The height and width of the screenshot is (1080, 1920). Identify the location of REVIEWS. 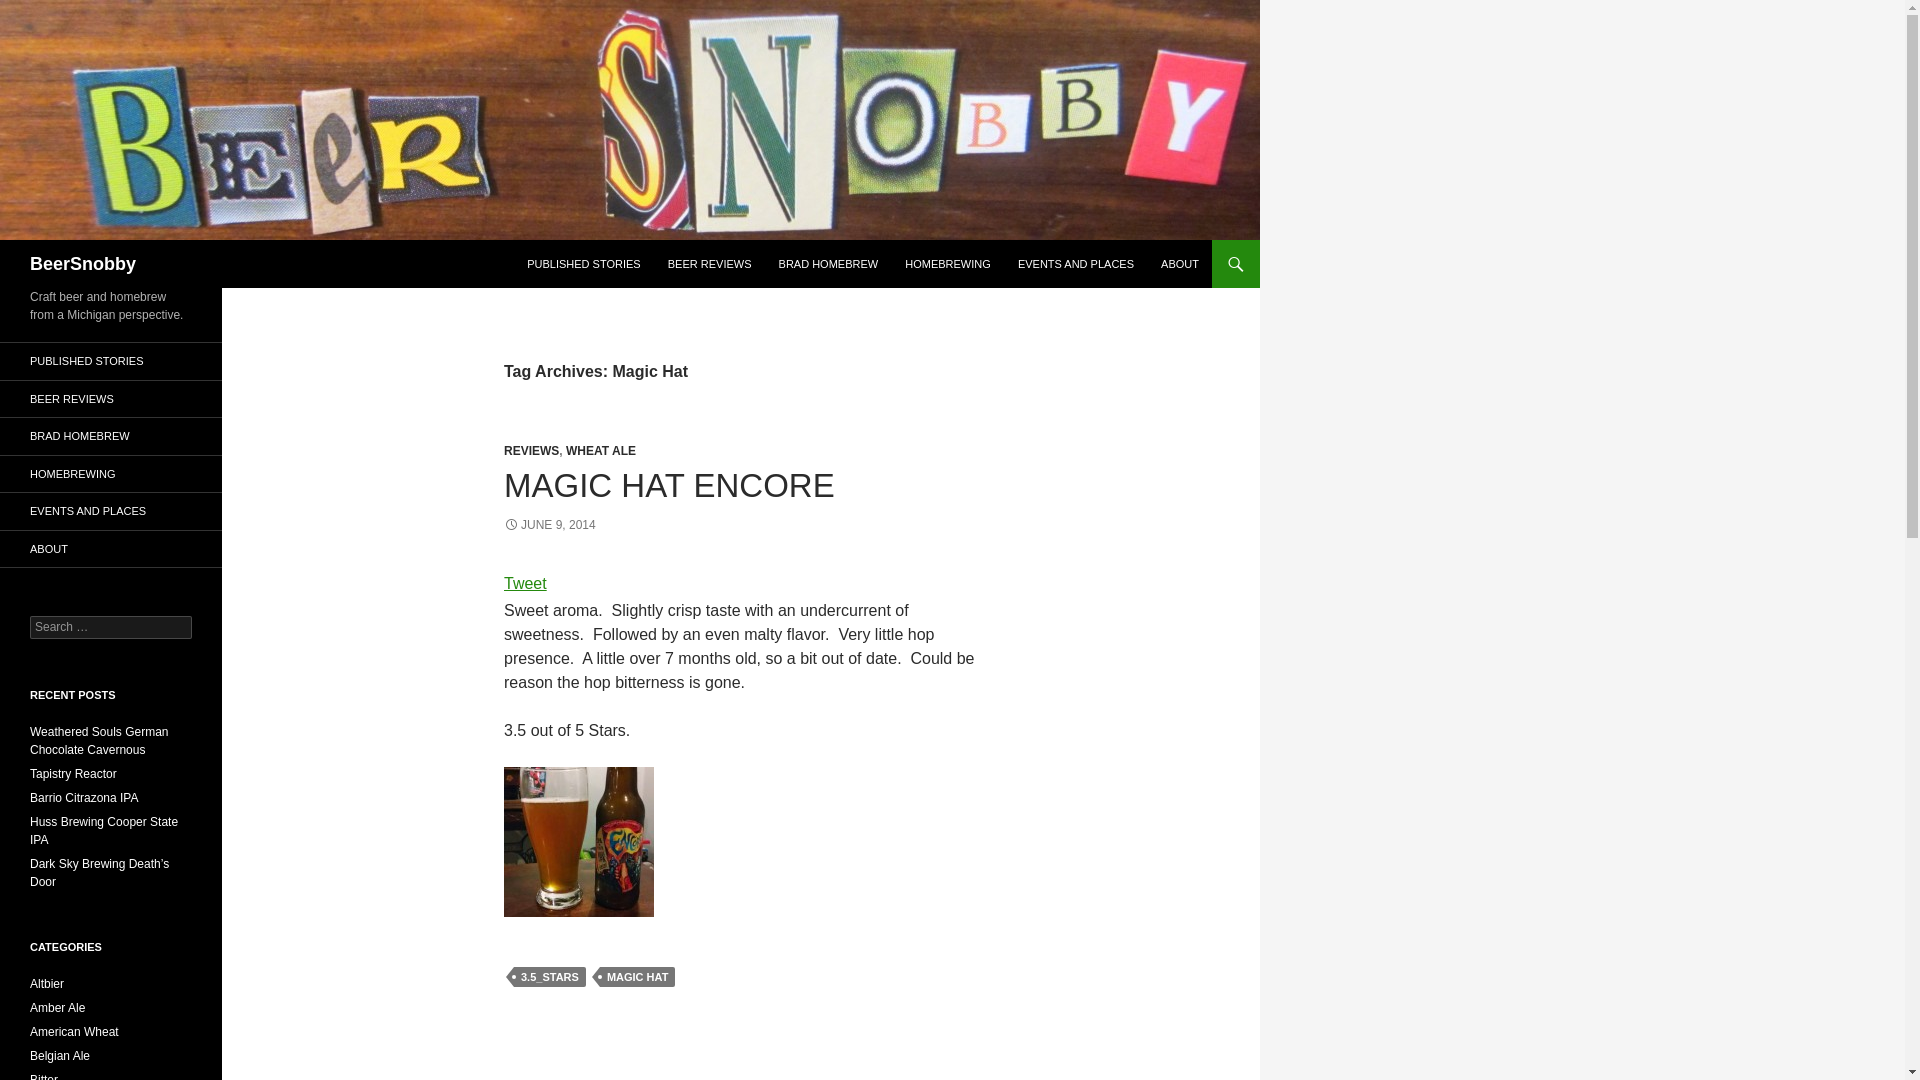
(530, 450).